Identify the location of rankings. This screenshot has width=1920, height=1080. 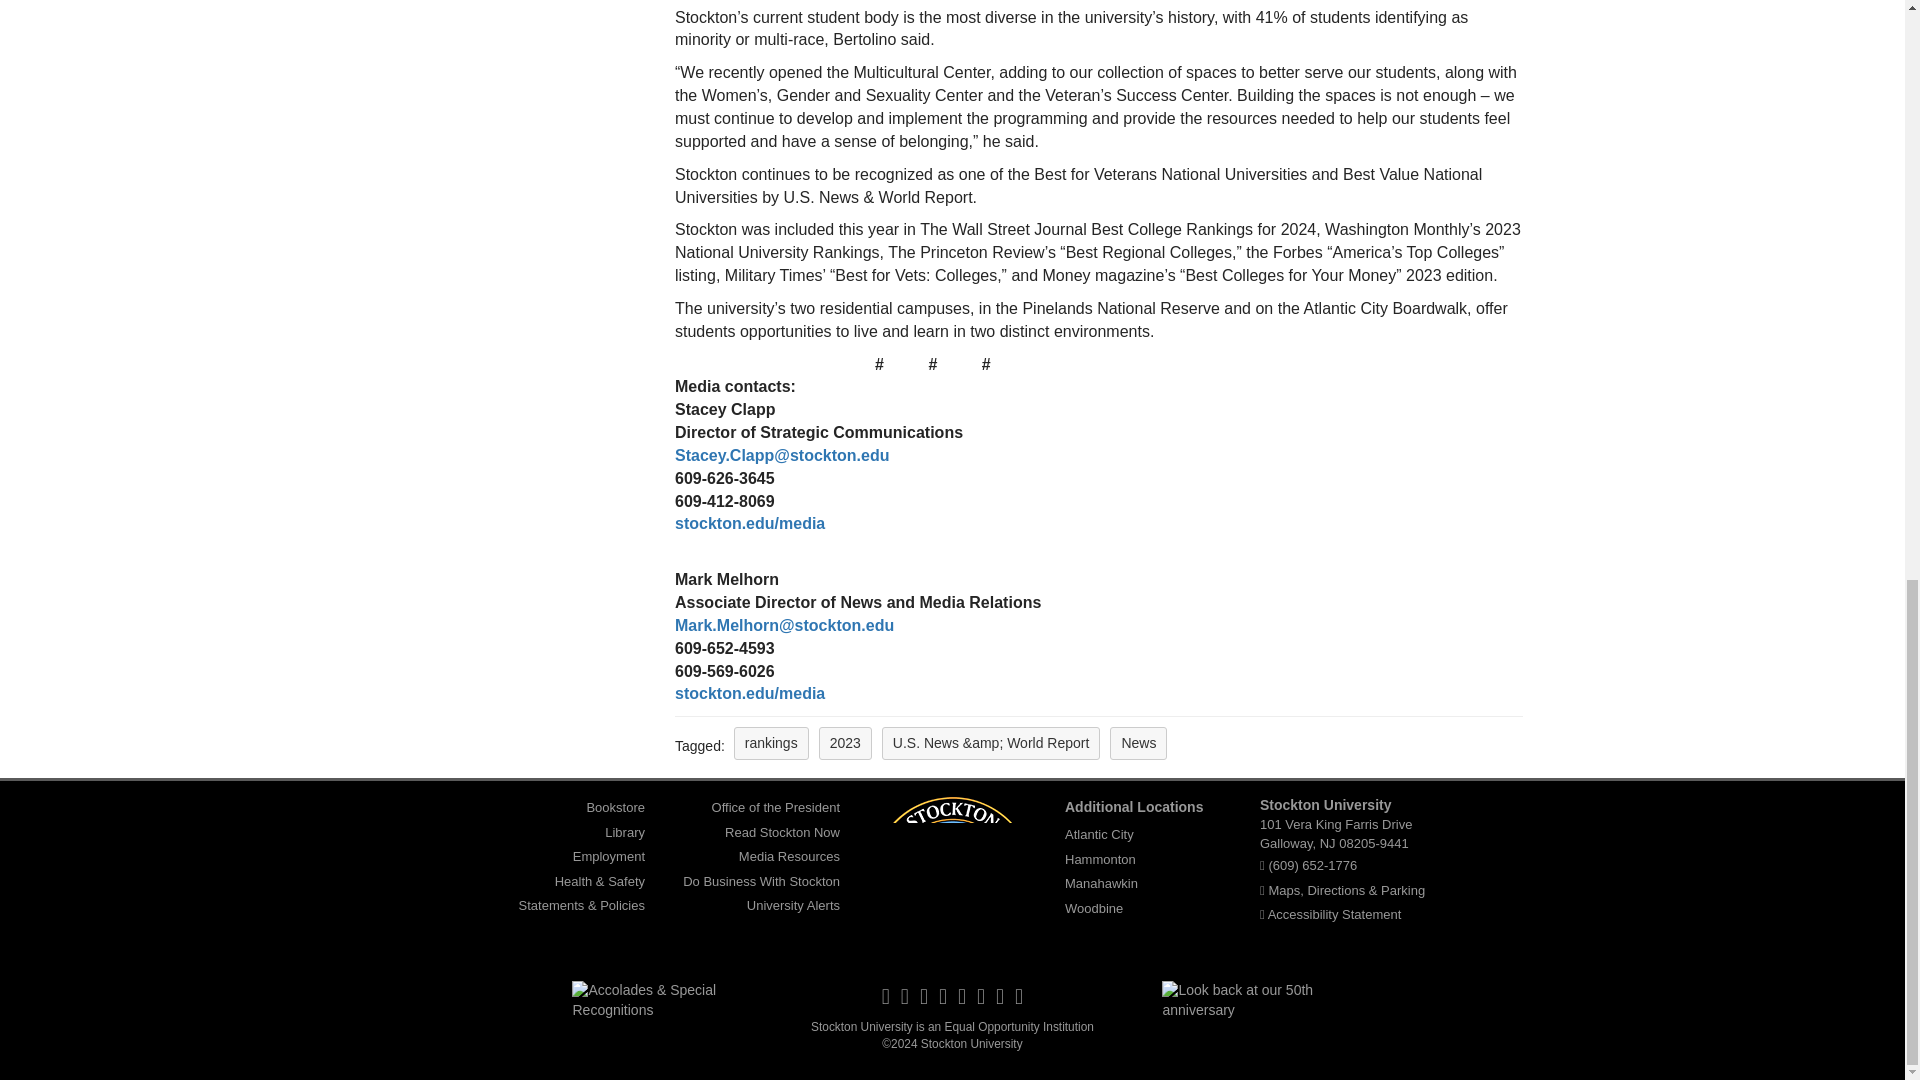
(770, 743).